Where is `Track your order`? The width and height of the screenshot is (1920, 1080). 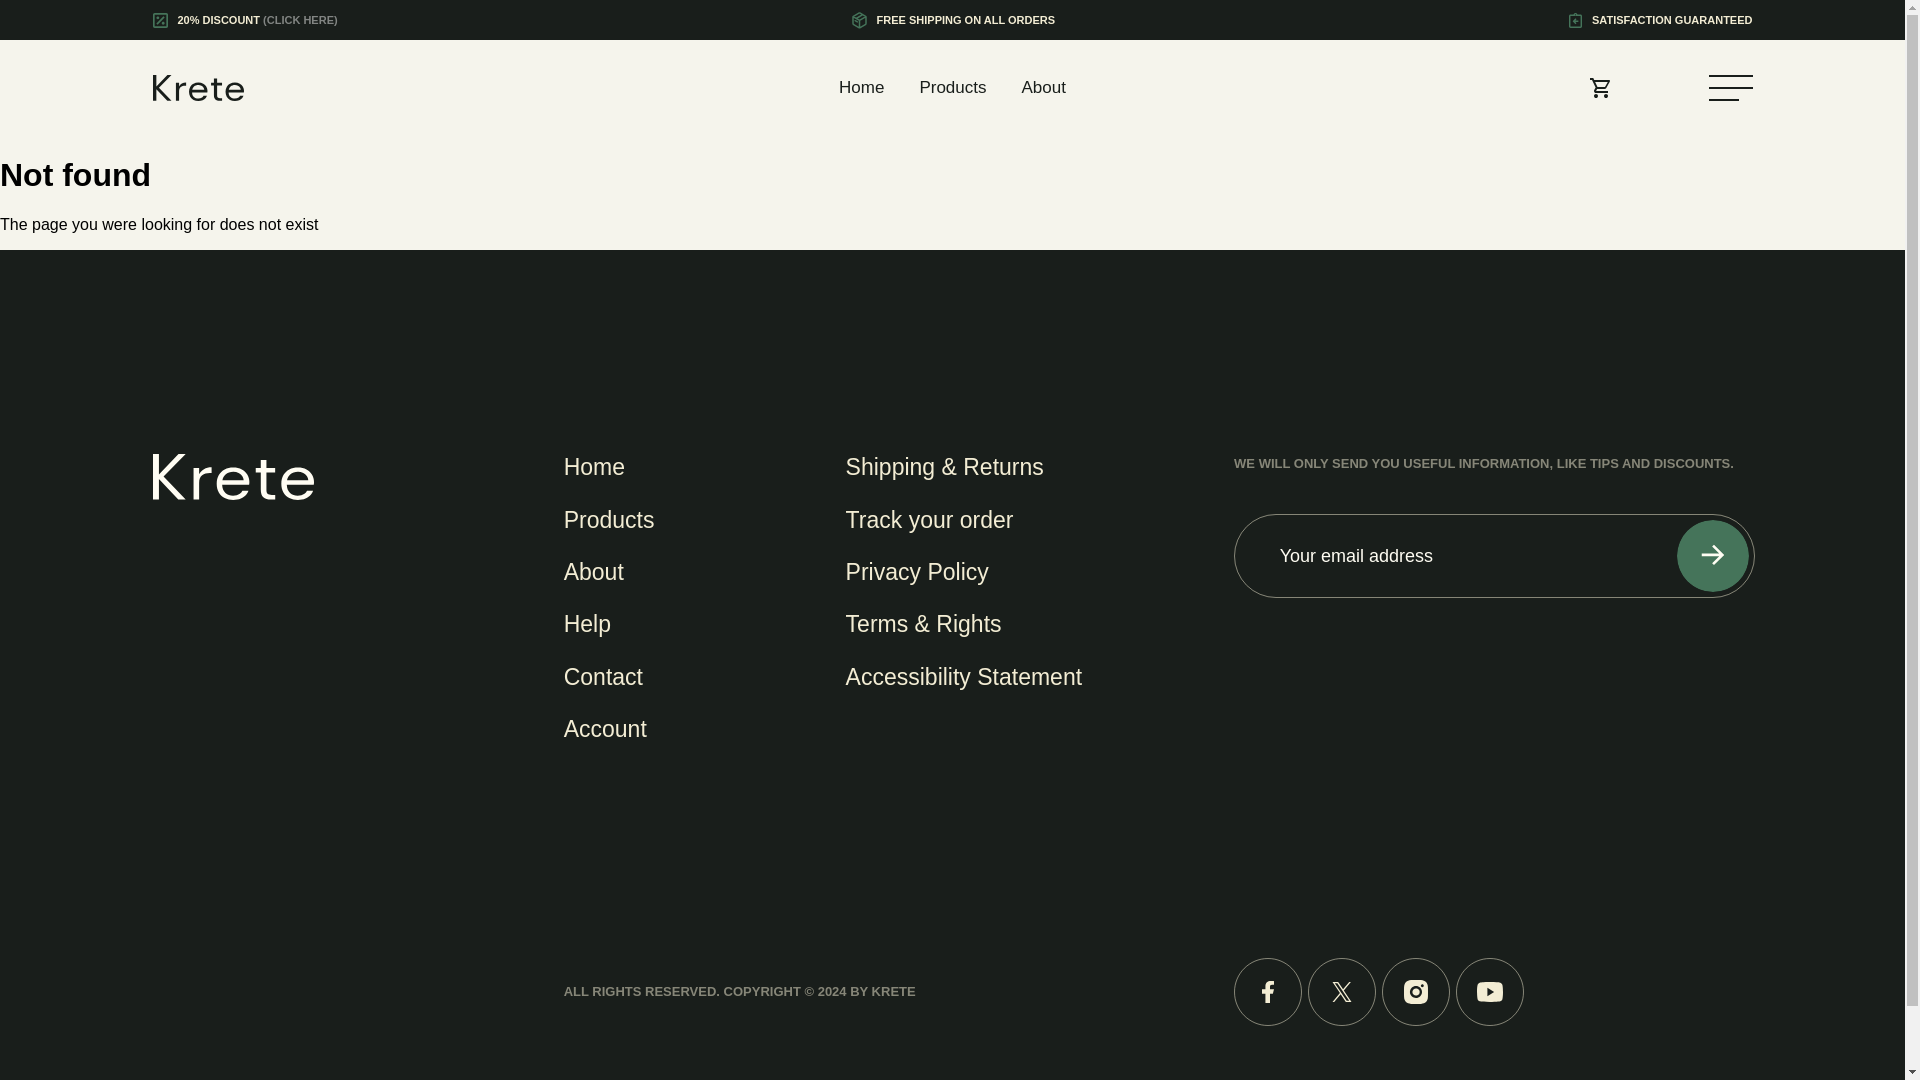 Track your order is located at coordinates (930, 519).